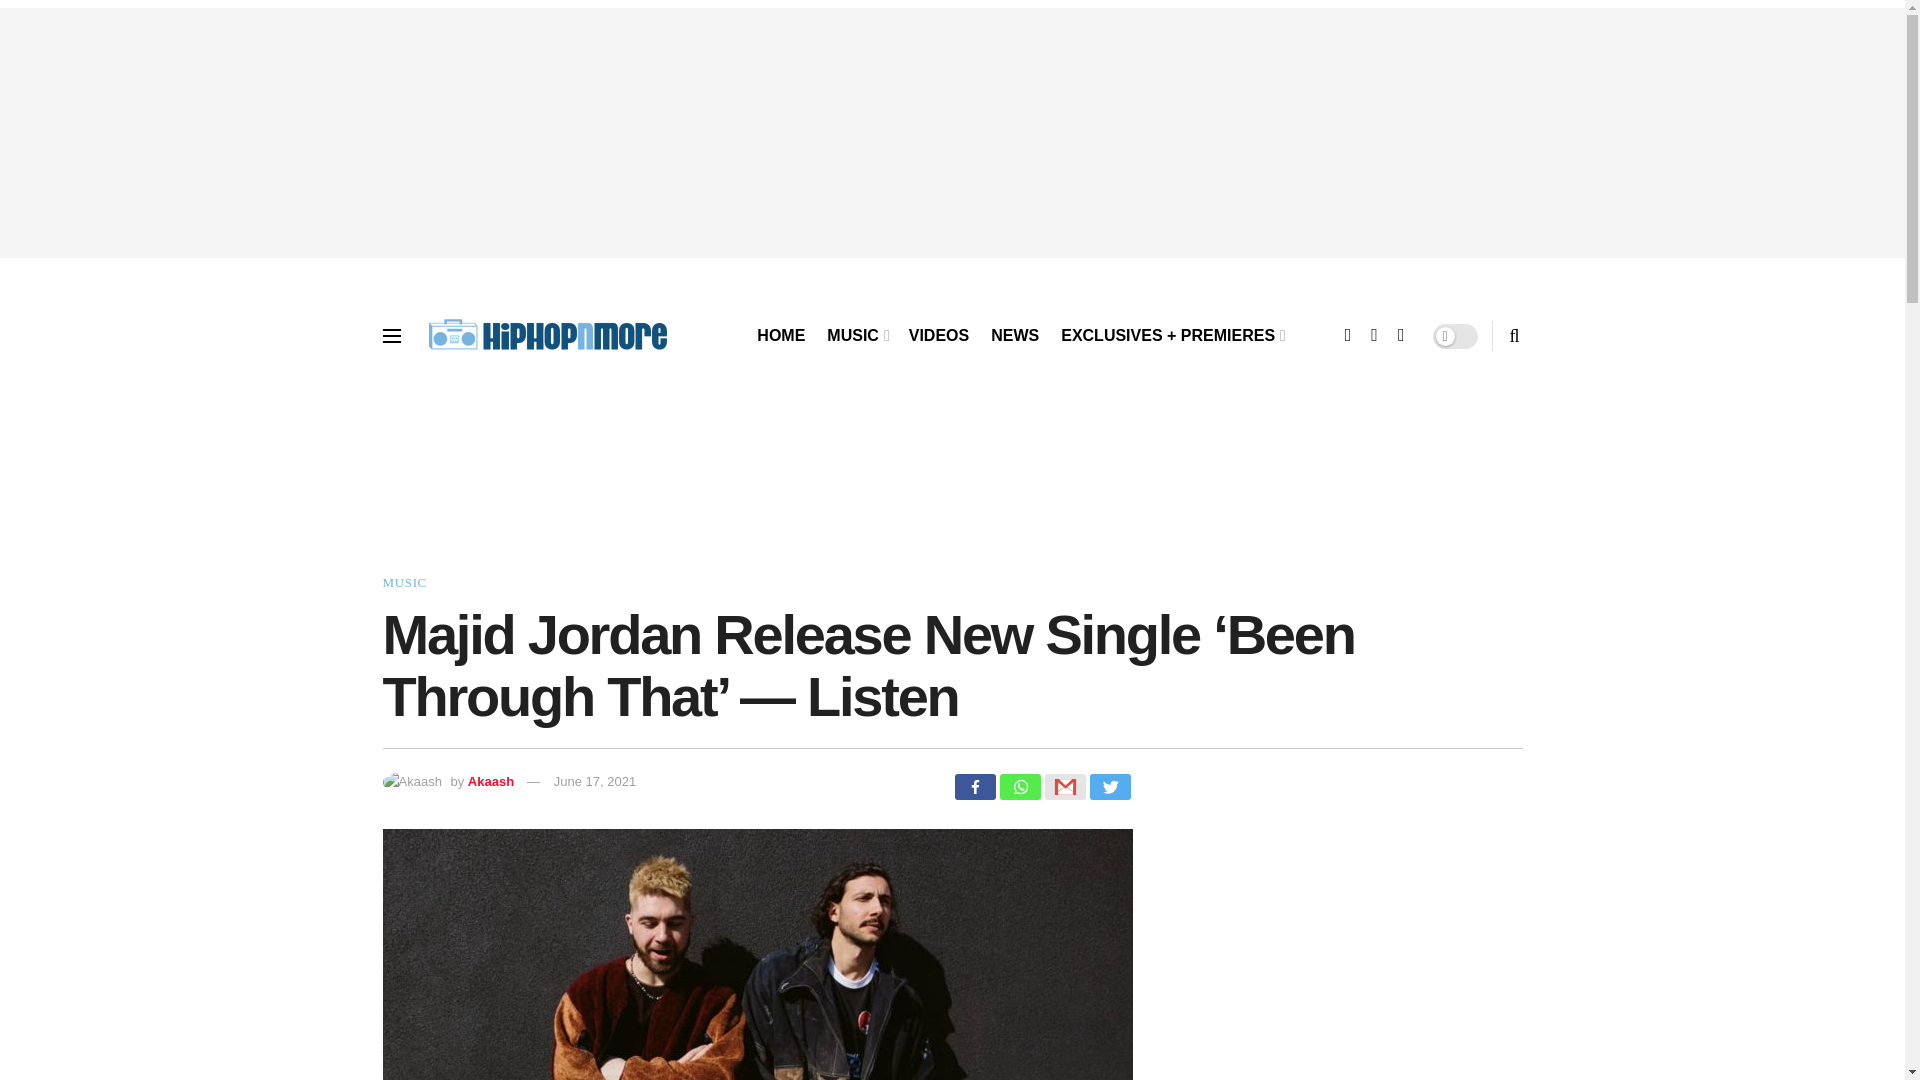 The width and height of the screenshot is (1920, 1080). Describe the element at coordinates (491, 782) in the screenshot. I see `Akaash` at that location.